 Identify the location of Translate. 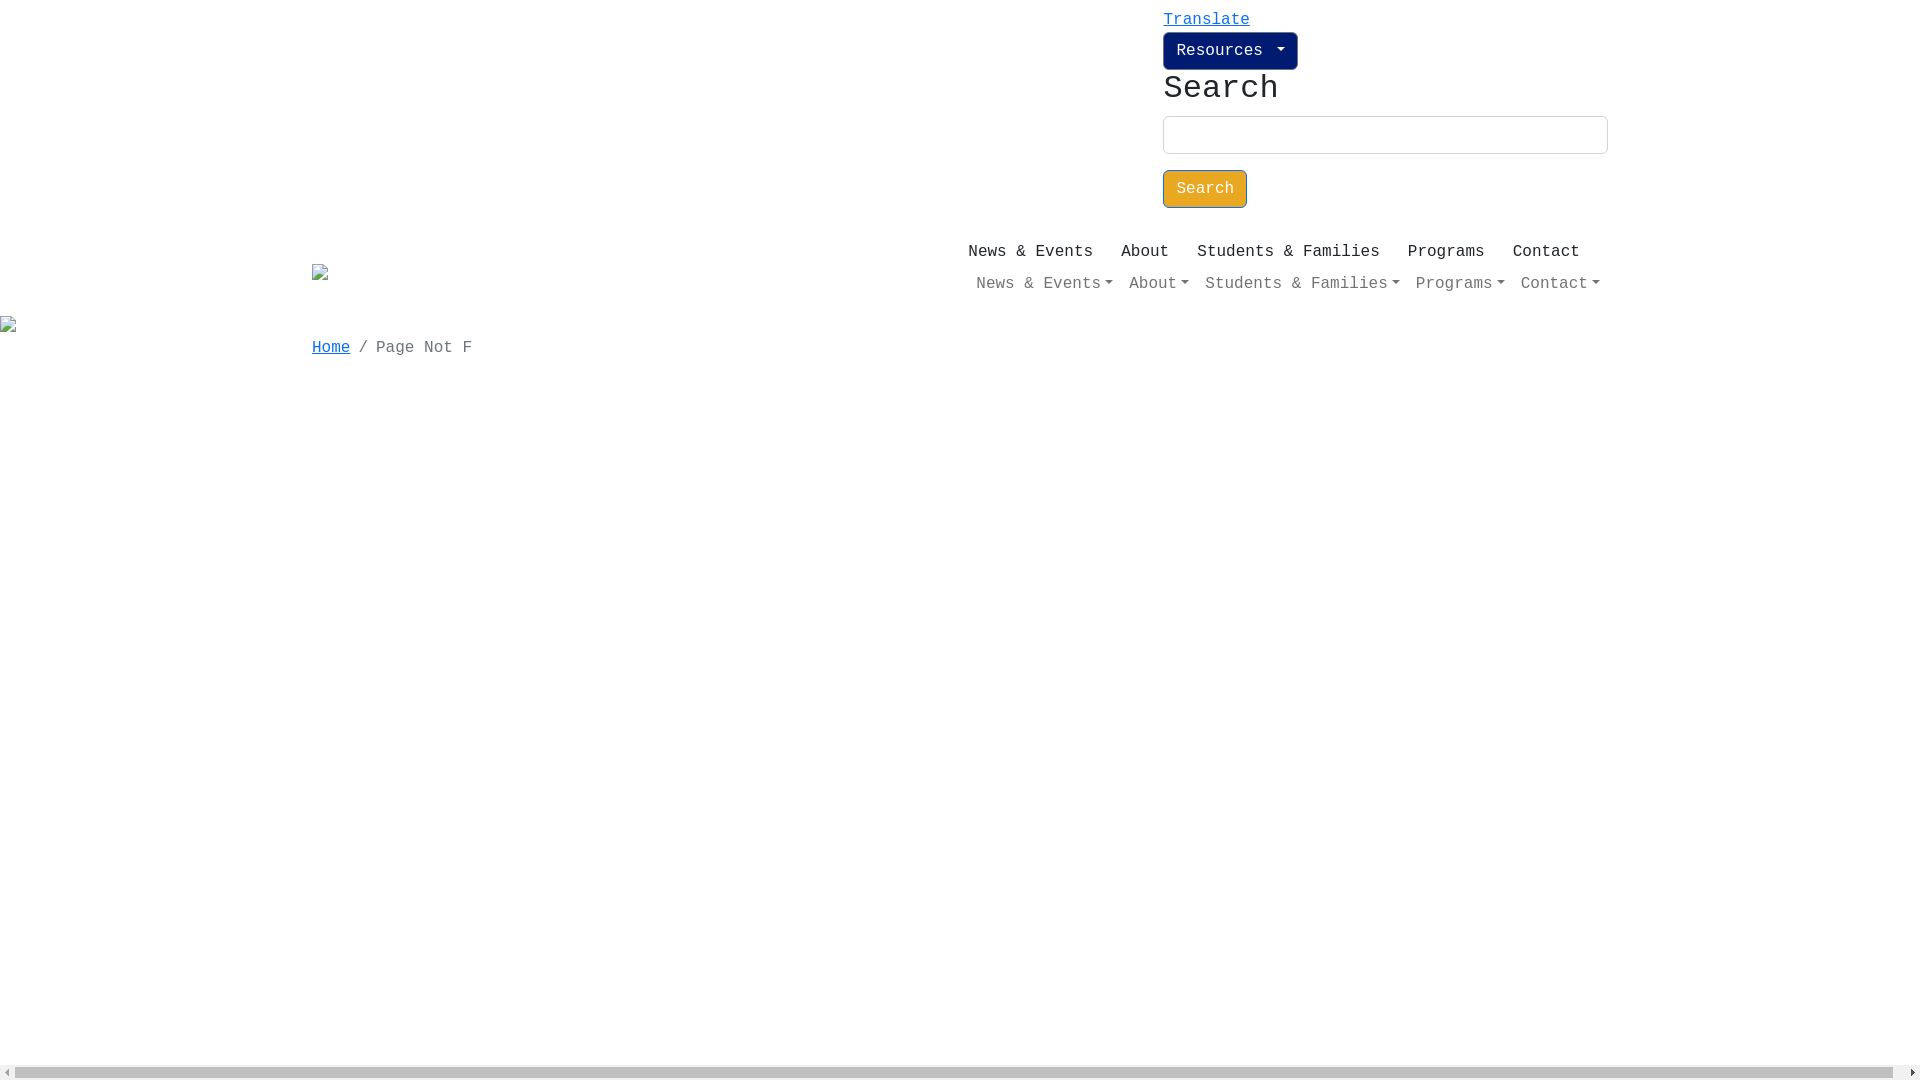
(1206, 20).